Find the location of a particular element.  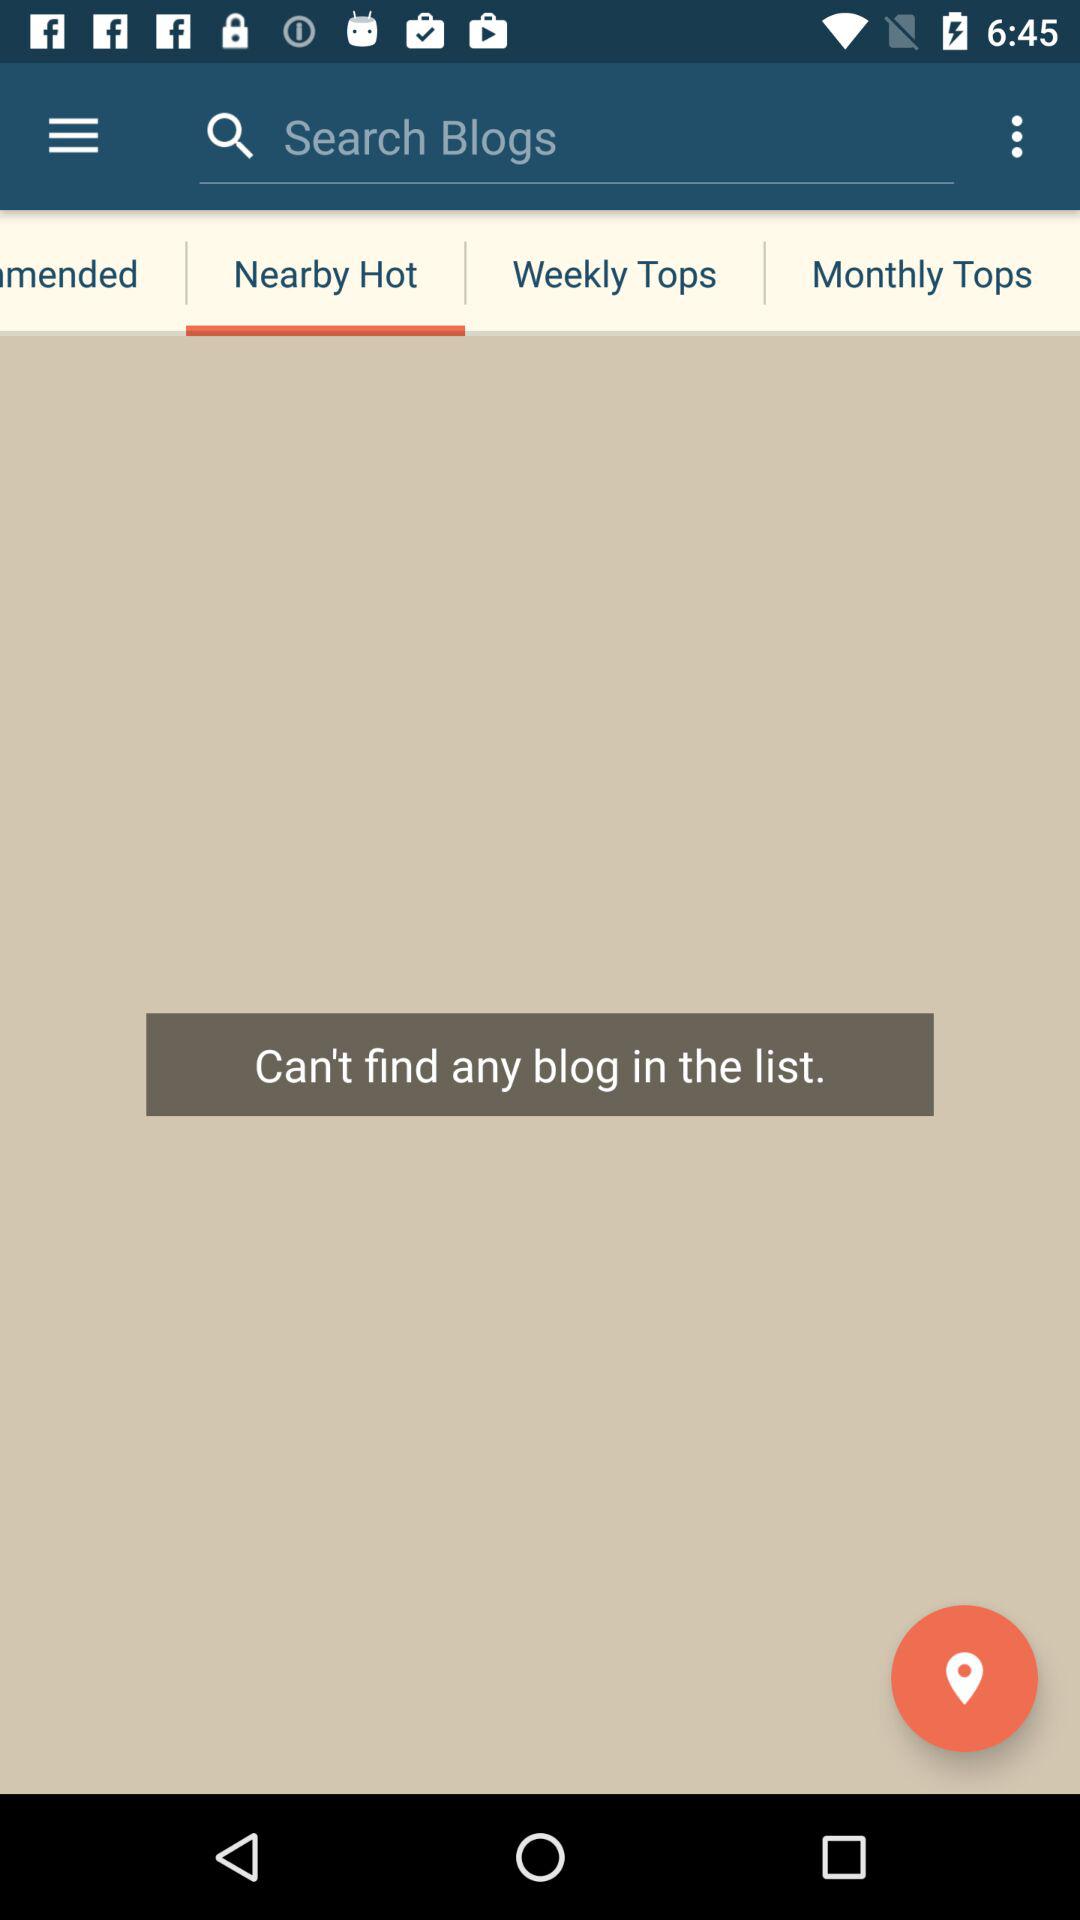

turn on the icon to the left of the monthly tops item is located at coordinates (420, 136).